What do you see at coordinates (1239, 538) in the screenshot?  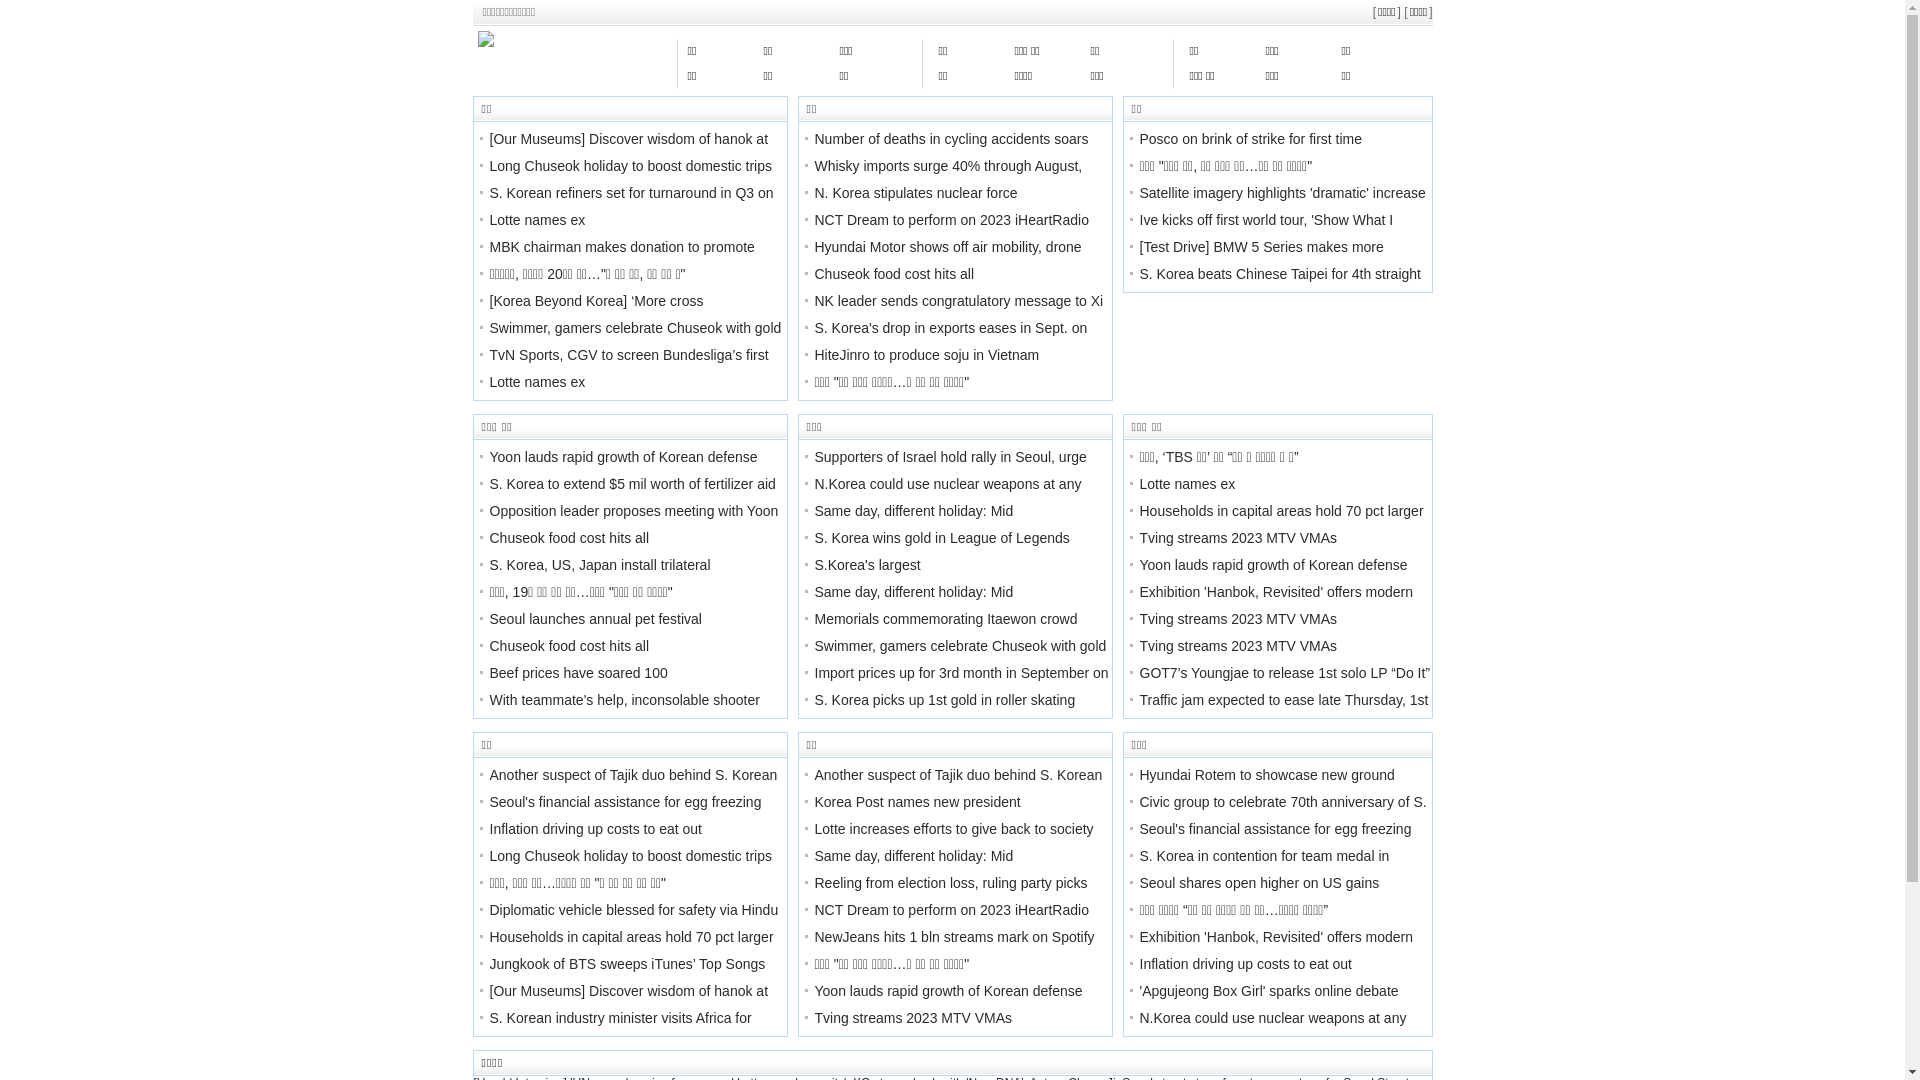 I see `Tving streams 2023 MTV VMAs` at bounding box center [1239, 538].